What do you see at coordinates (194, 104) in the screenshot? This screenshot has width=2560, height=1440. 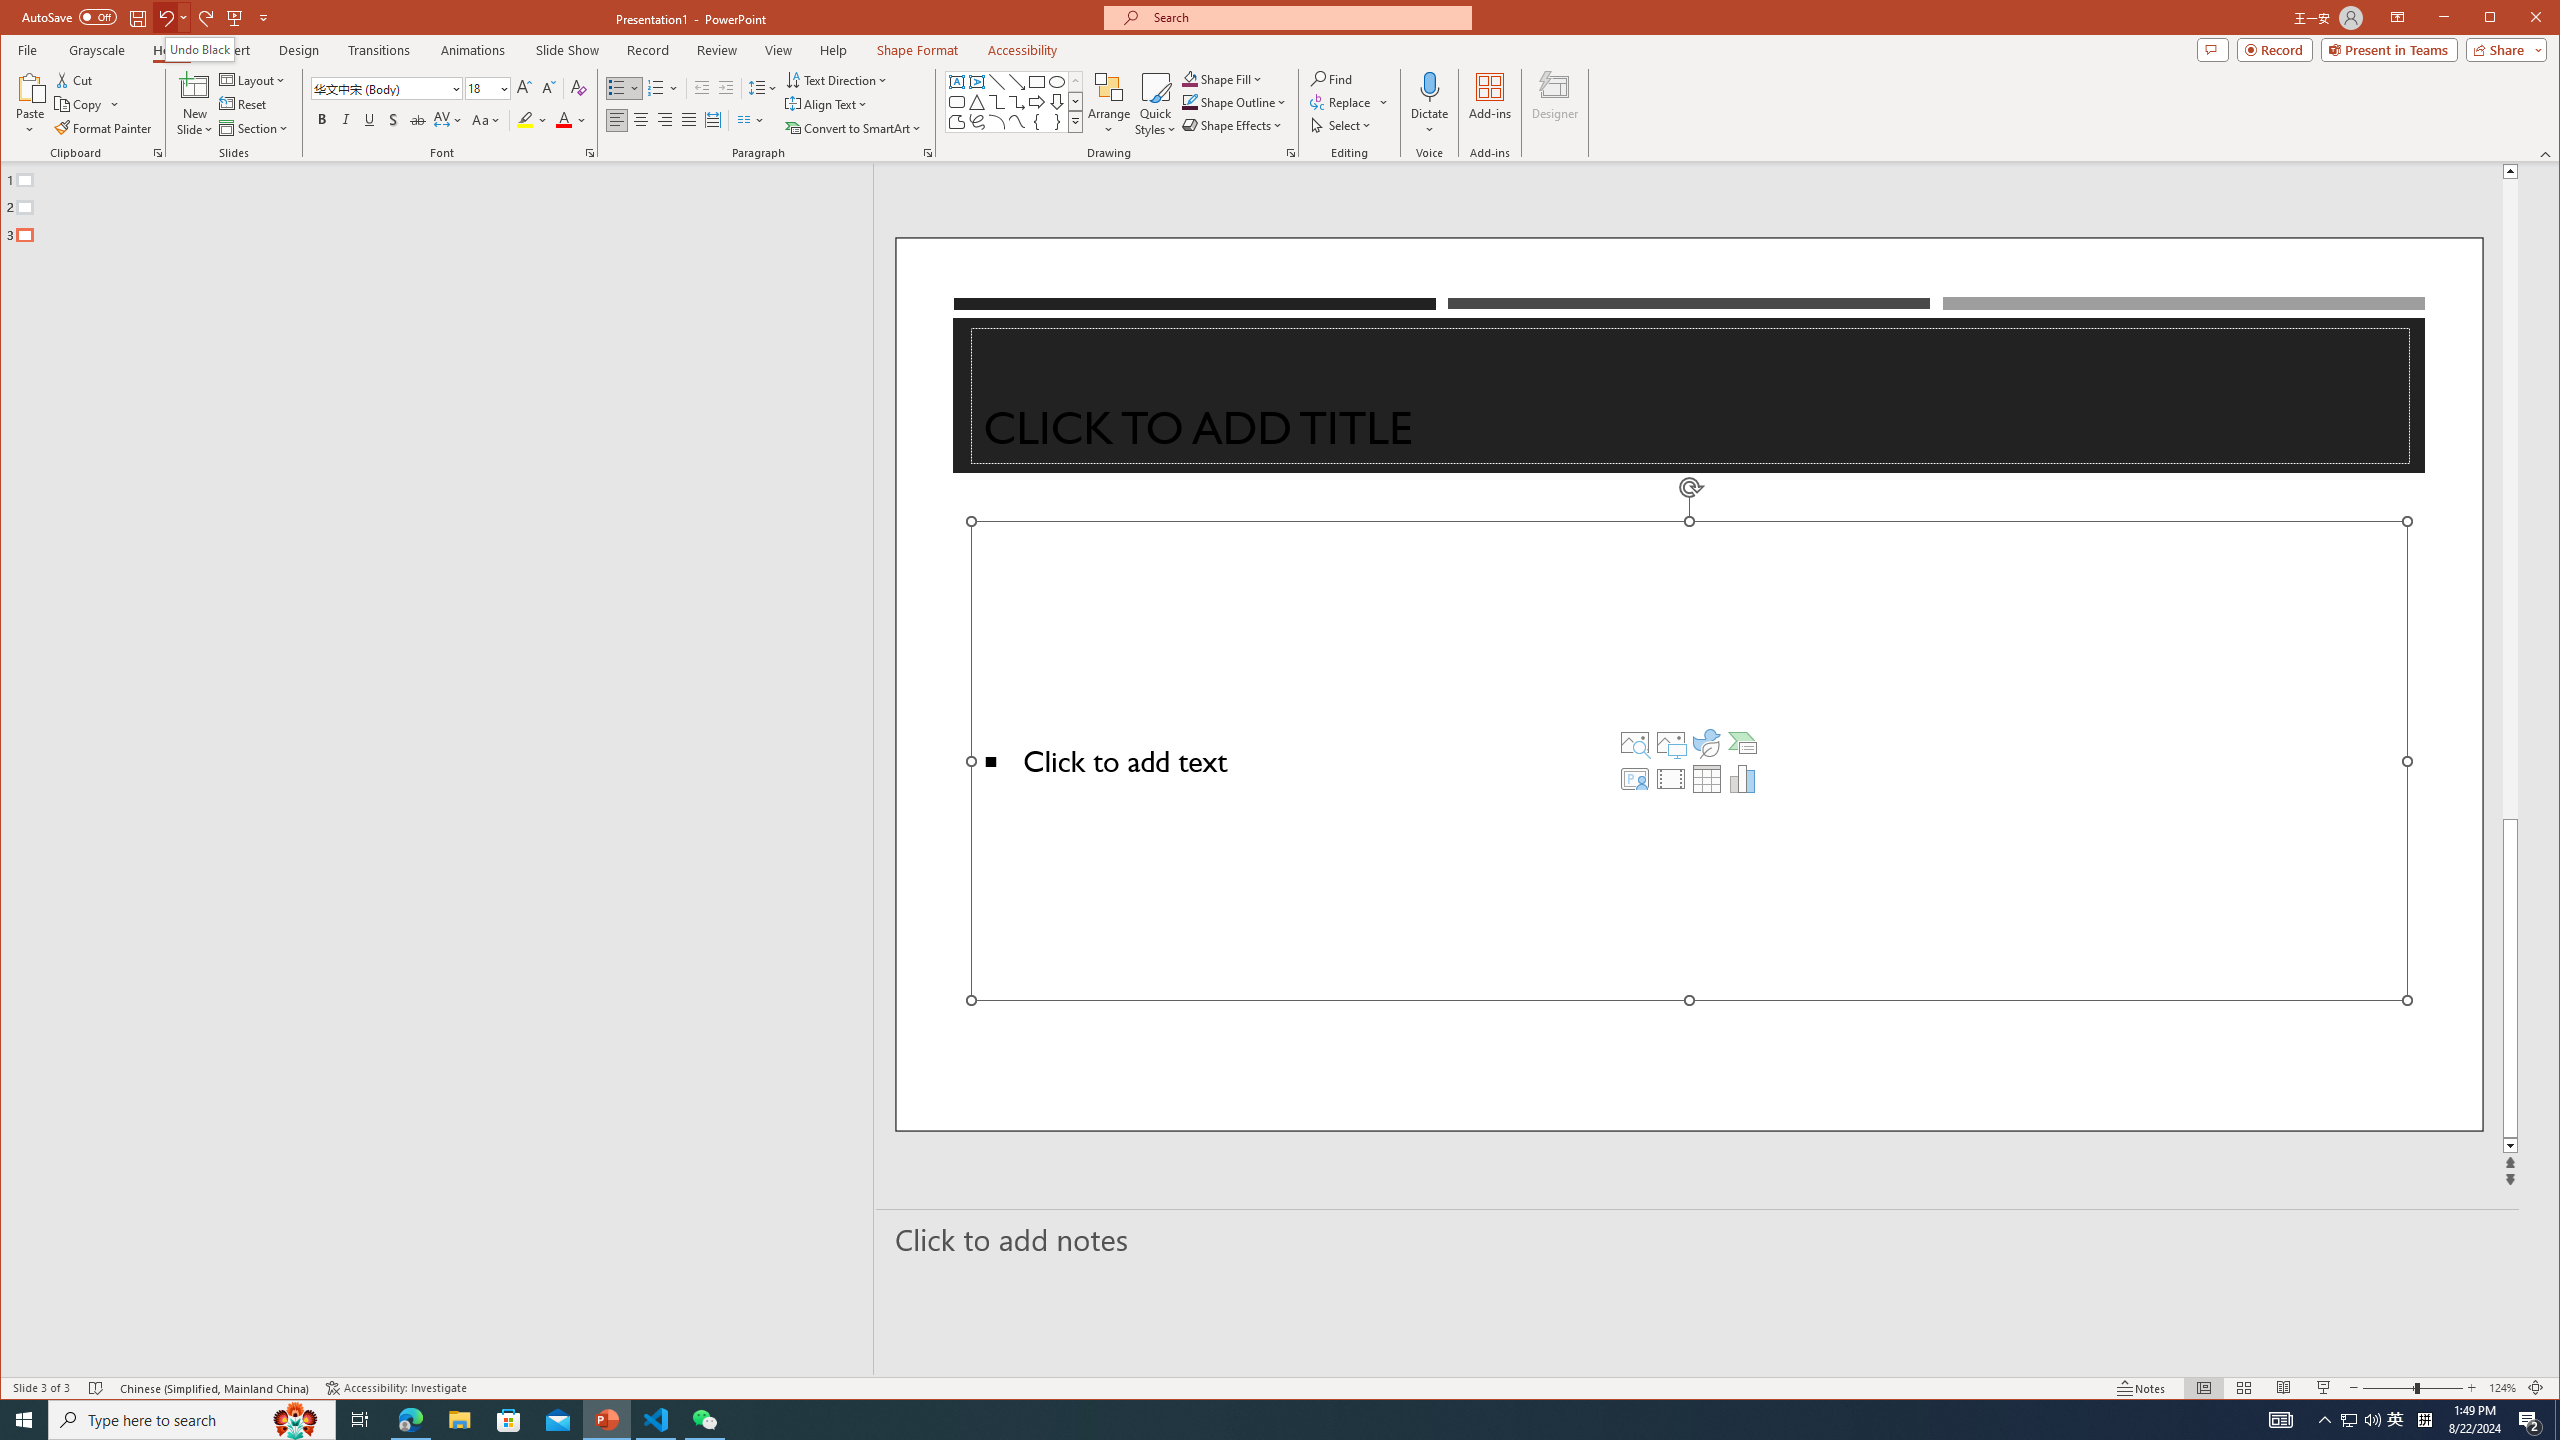 I see `New Slide` at bounding box center [194, 104].